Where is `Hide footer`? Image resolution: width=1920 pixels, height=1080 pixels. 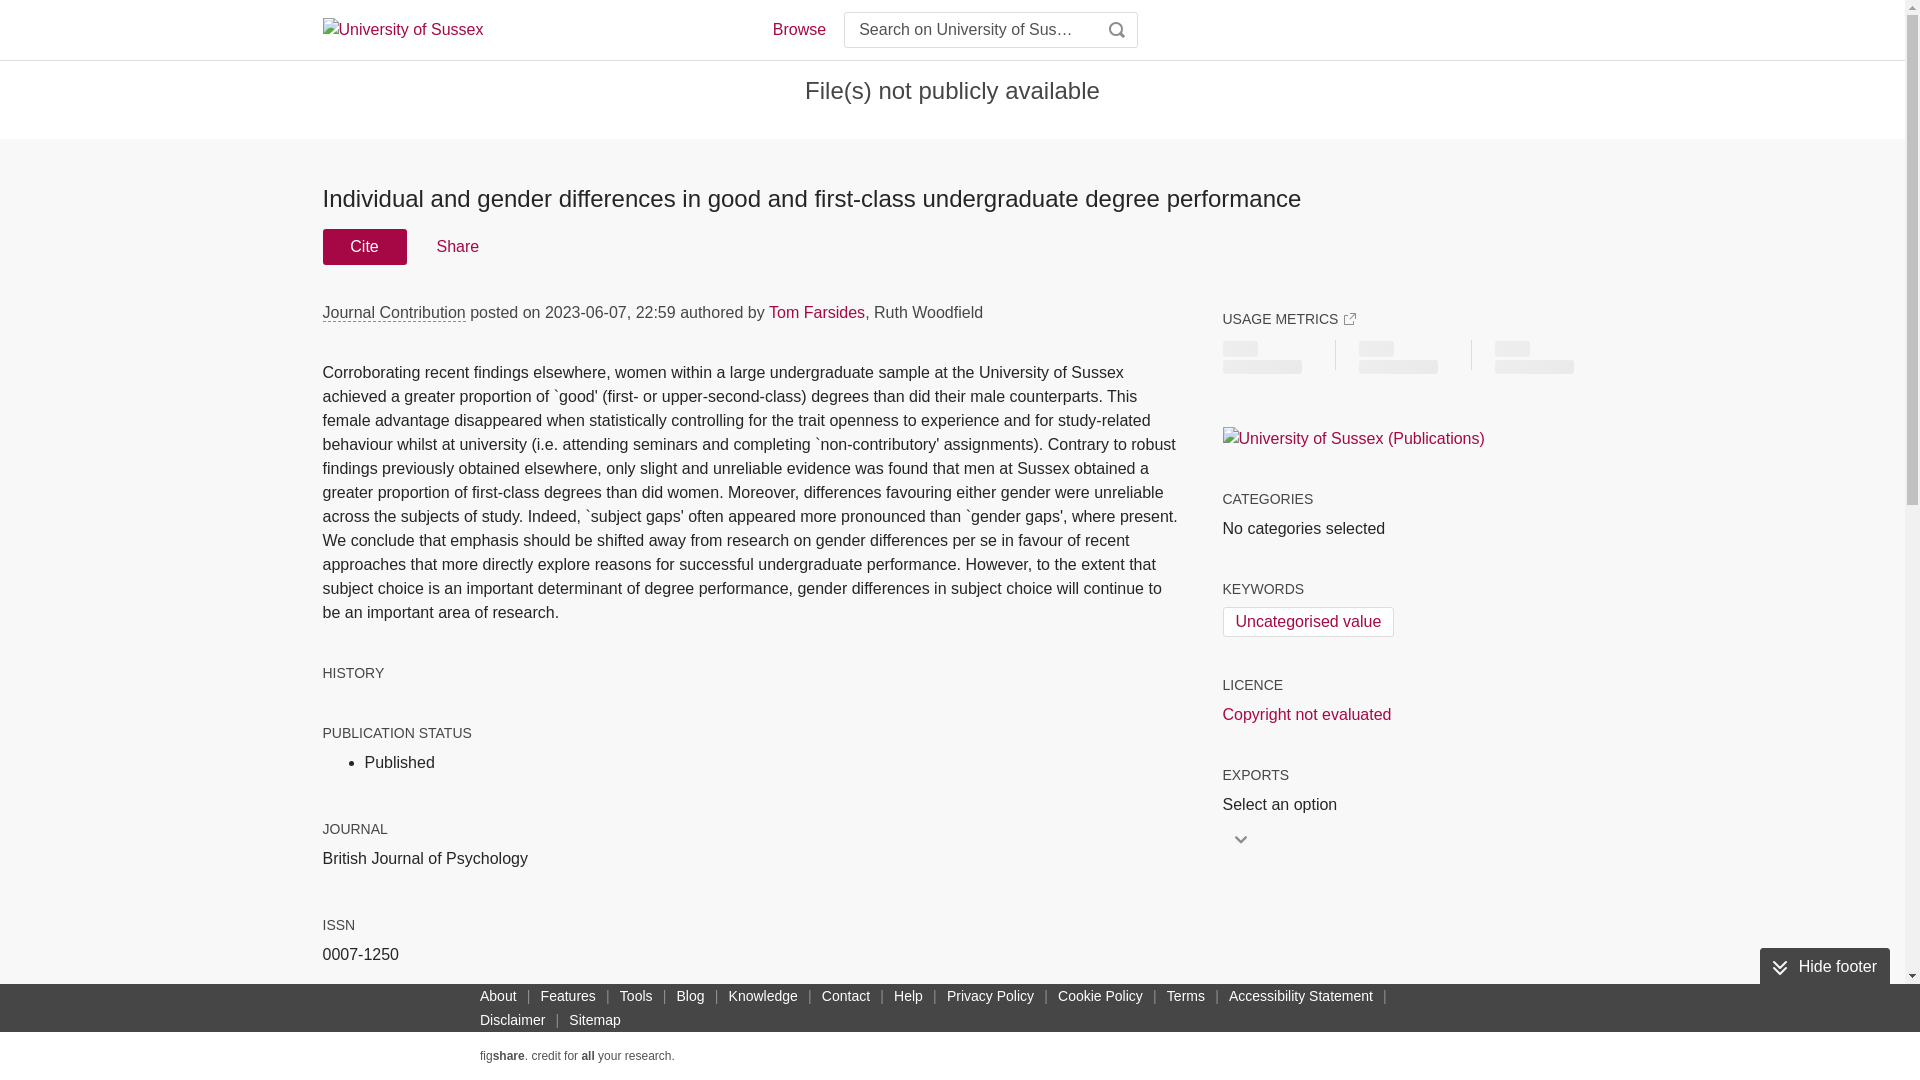 Hide footer is located at coordinates (1824, 967).